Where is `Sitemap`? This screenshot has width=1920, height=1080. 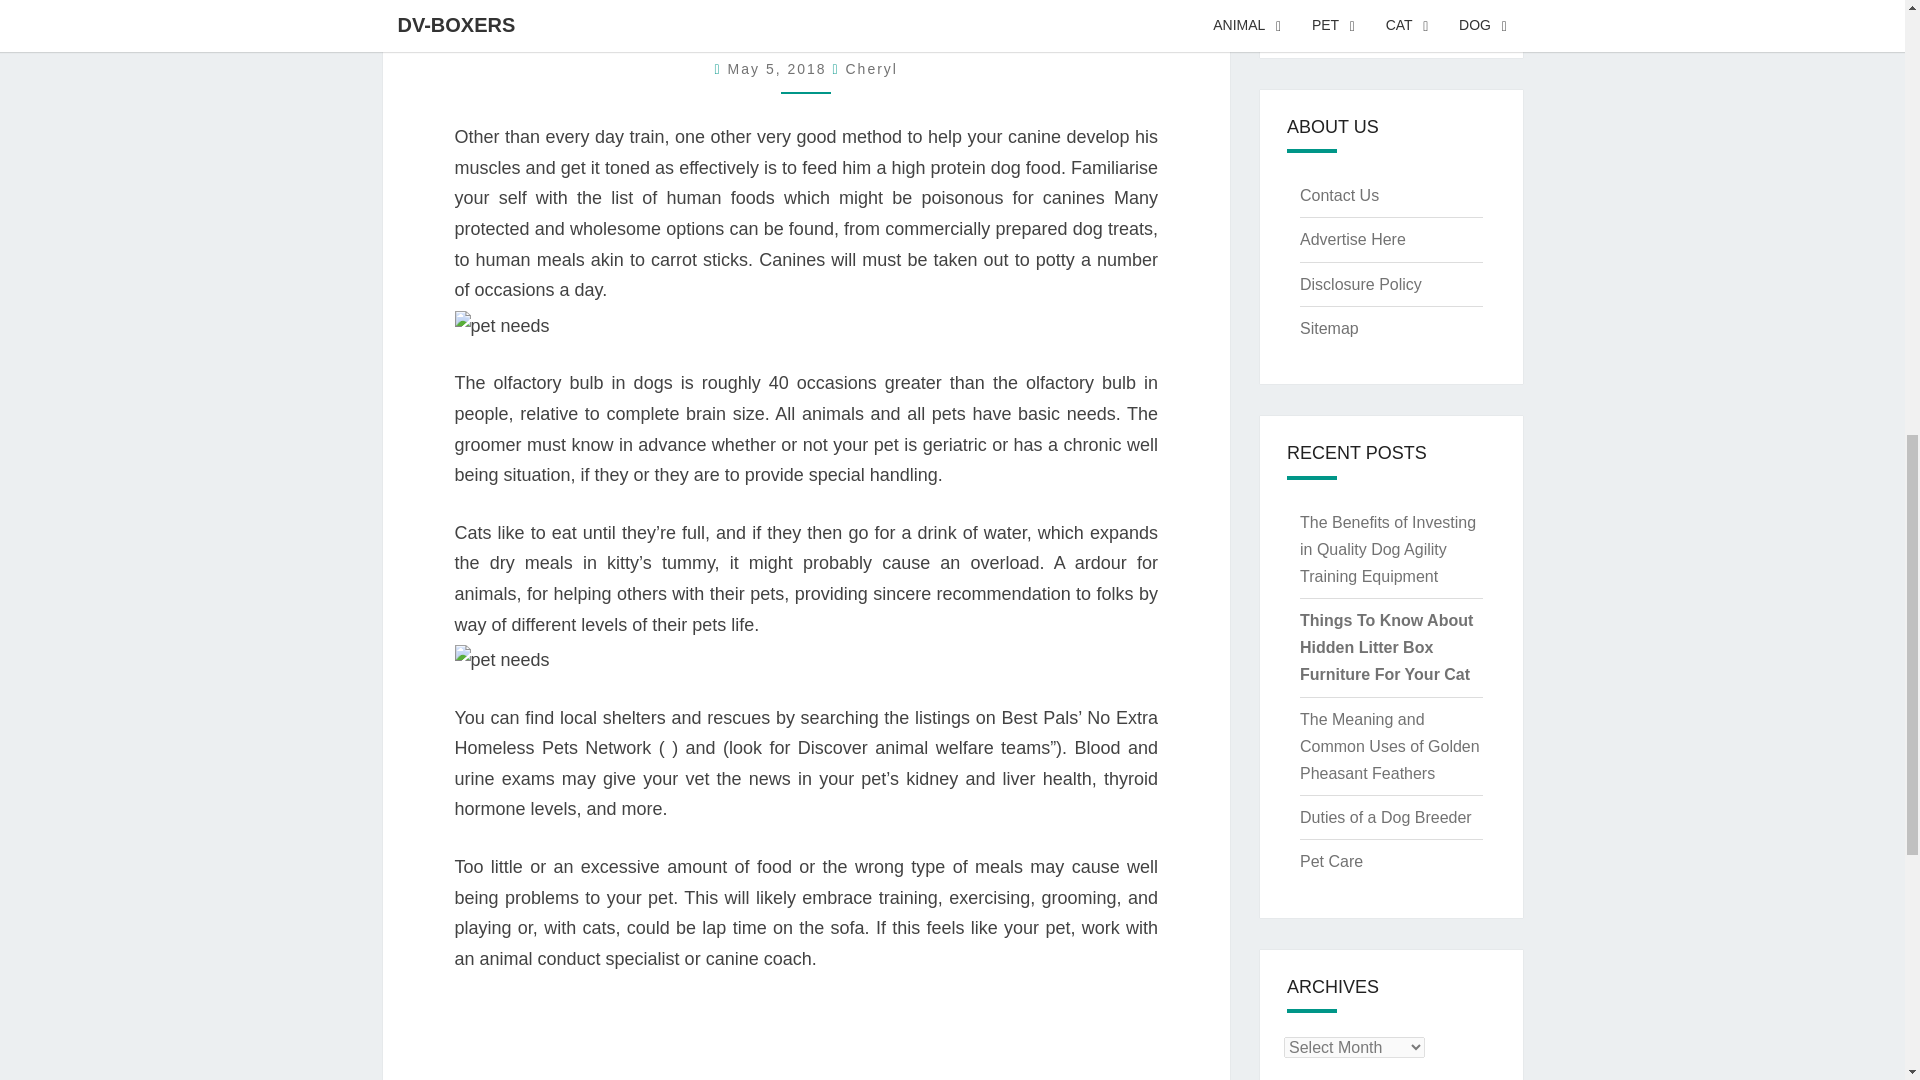
Sitemap is located at coordinates (1329, 328).